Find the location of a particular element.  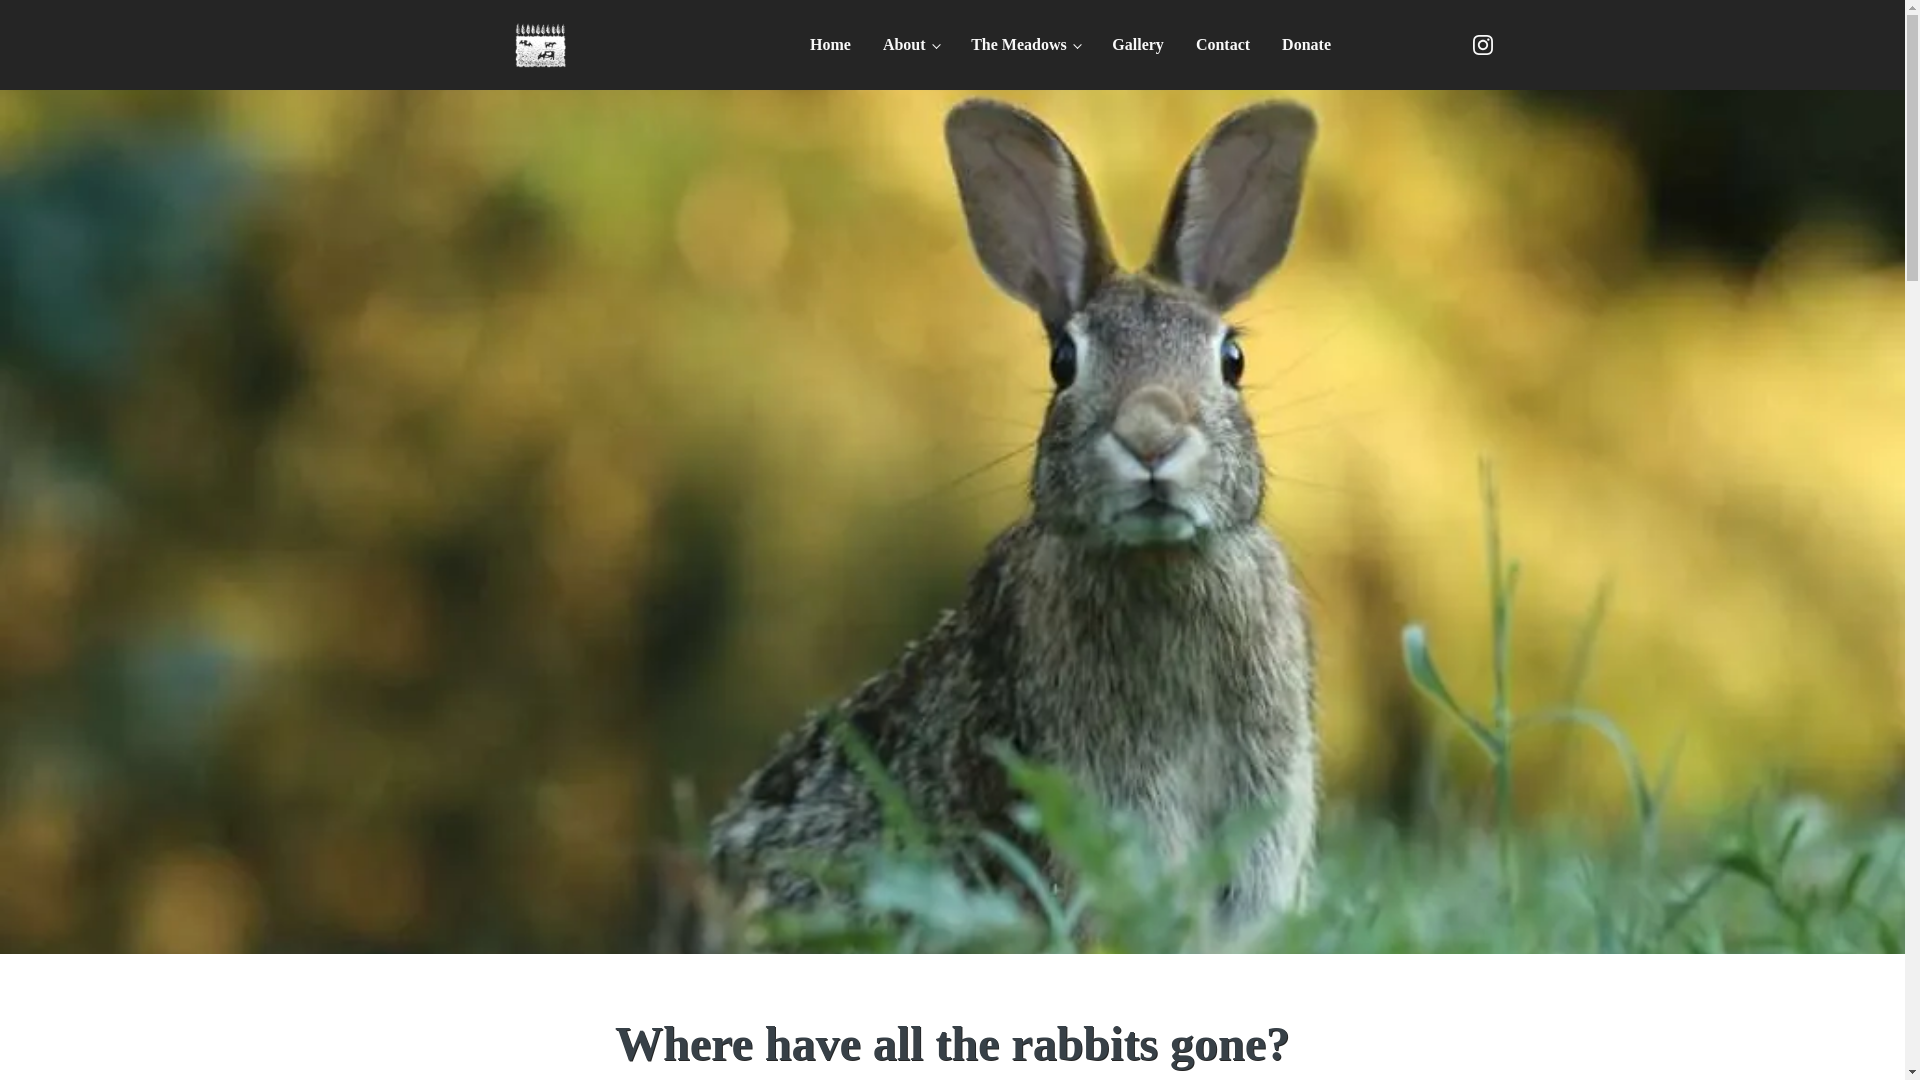

Gallery is located at coordinates (1138, 44).